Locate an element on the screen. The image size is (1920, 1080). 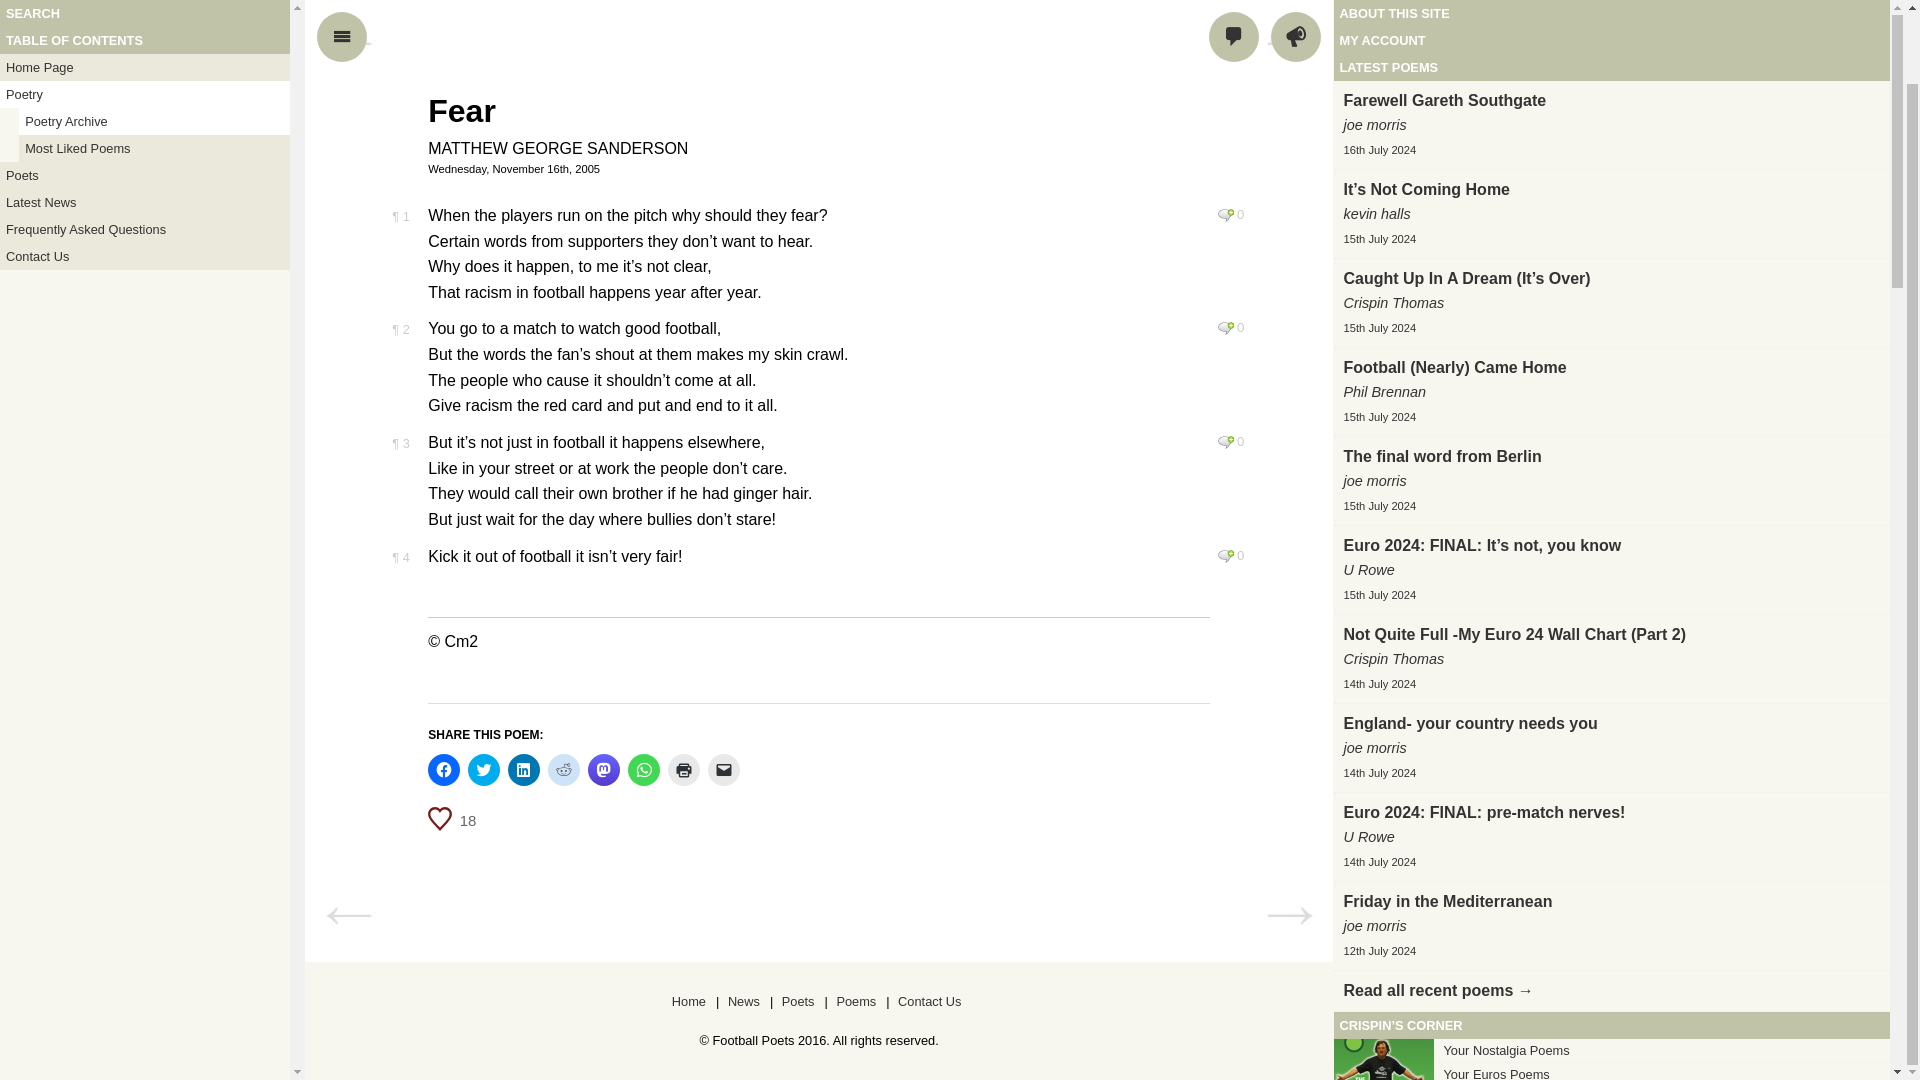
Permalink for verse 3 is located at coordinates (400, 444).